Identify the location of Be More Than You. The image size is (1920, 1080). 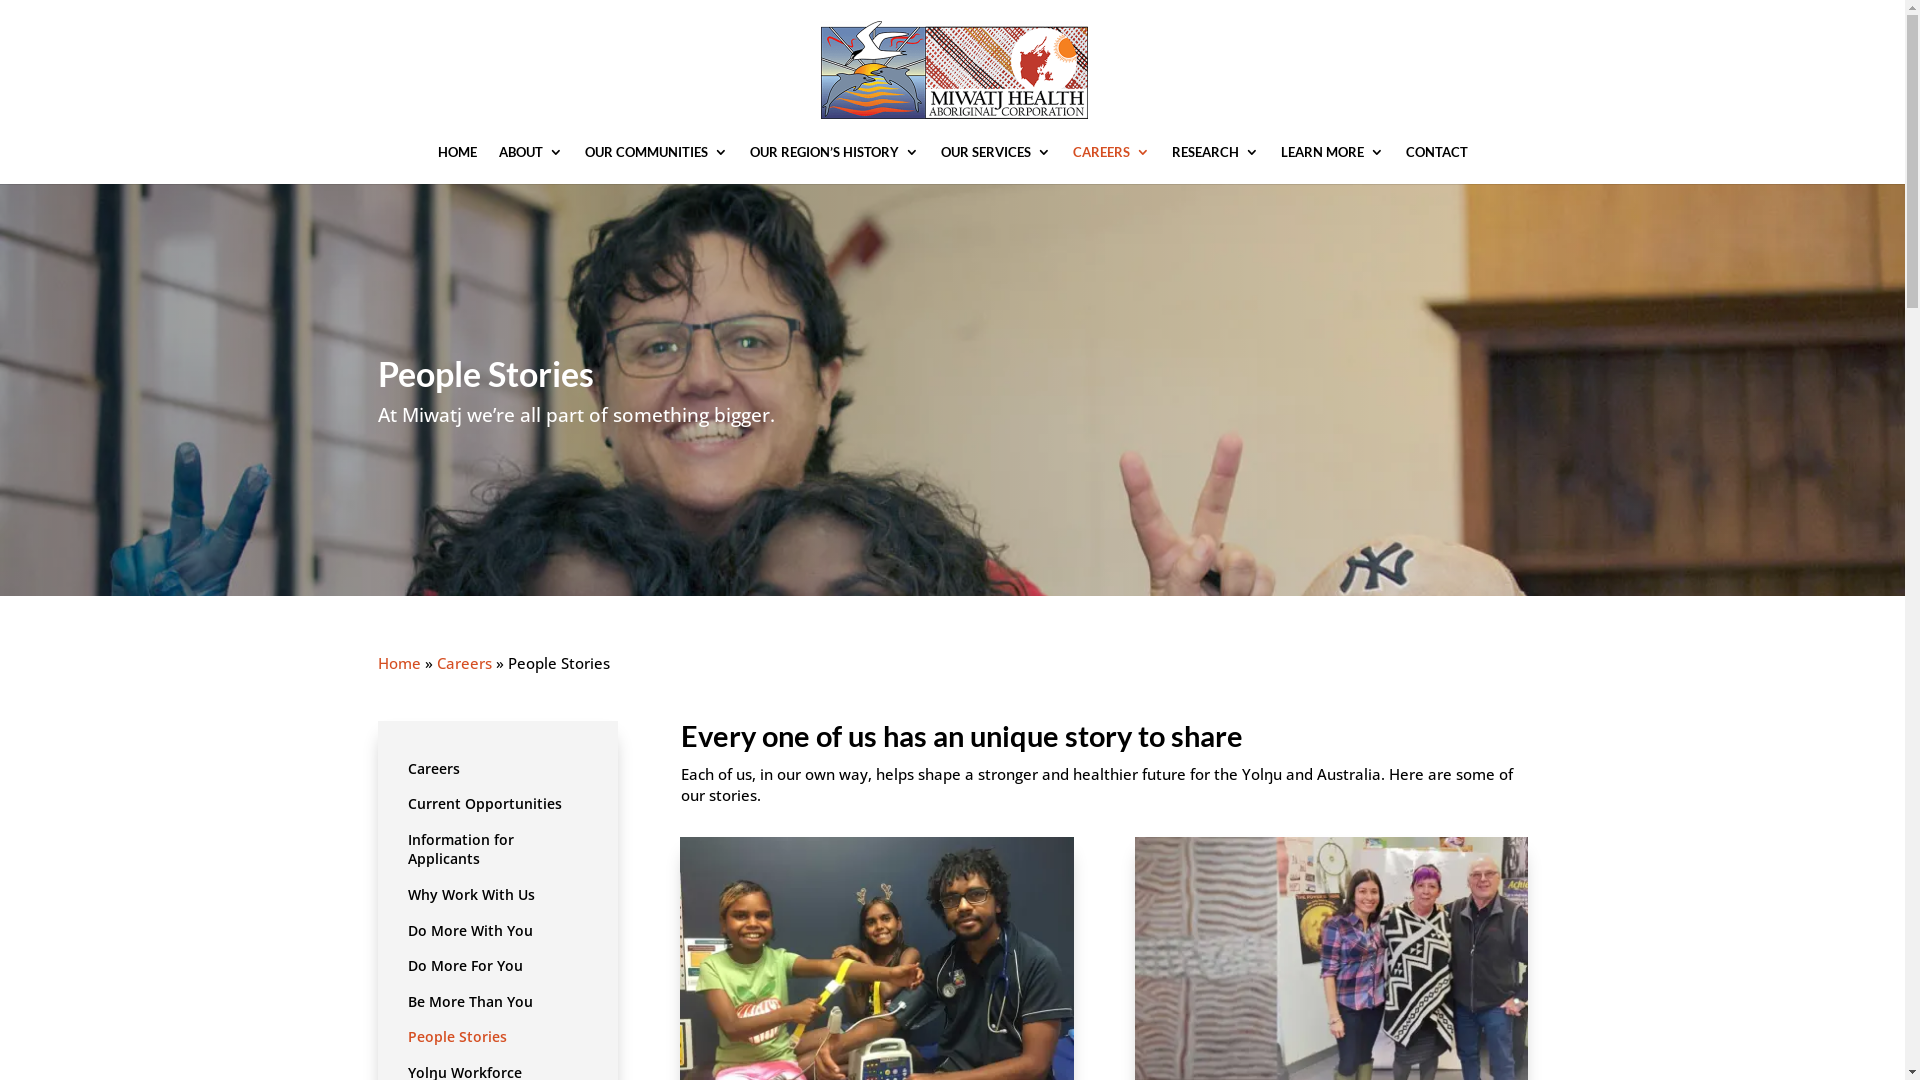
(470, 1006).